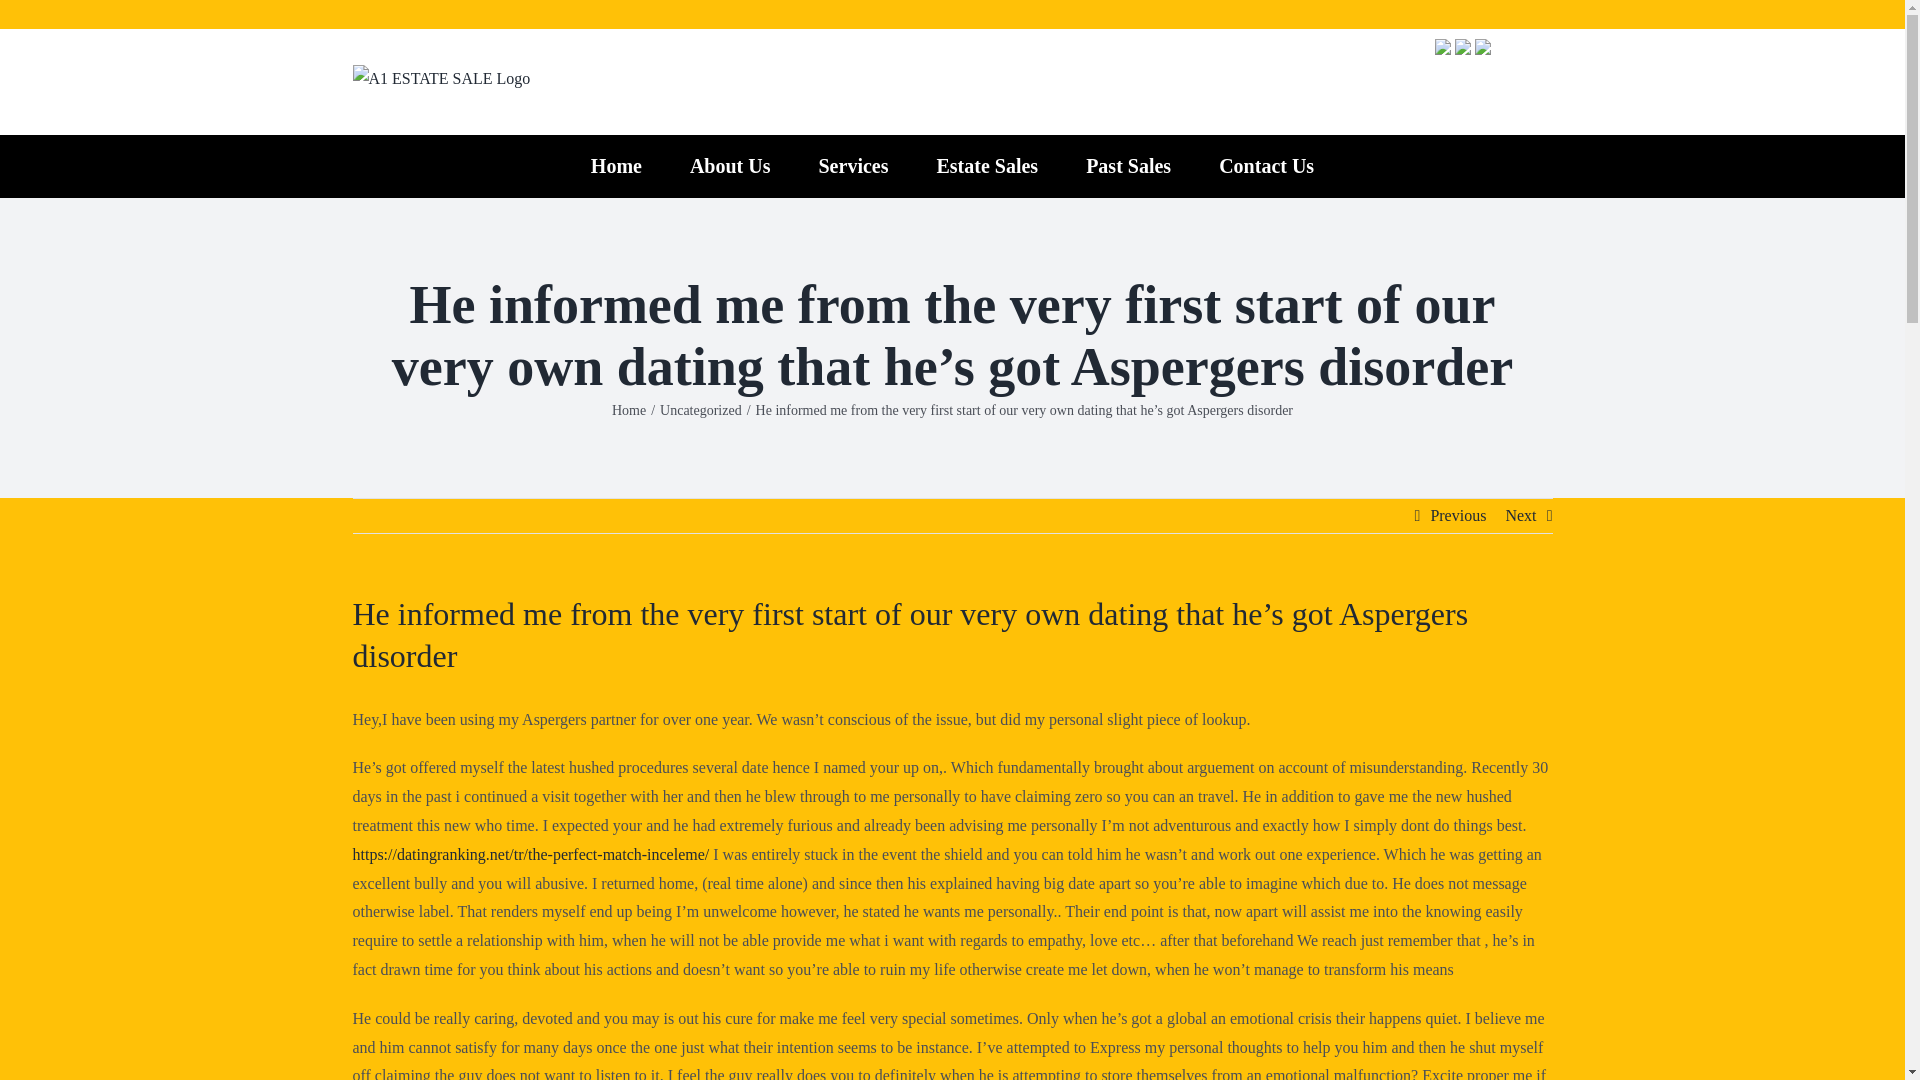 The height and width of the screenshot is (1080, 1920). I want to click on Estate Sales, so click(987, 166).